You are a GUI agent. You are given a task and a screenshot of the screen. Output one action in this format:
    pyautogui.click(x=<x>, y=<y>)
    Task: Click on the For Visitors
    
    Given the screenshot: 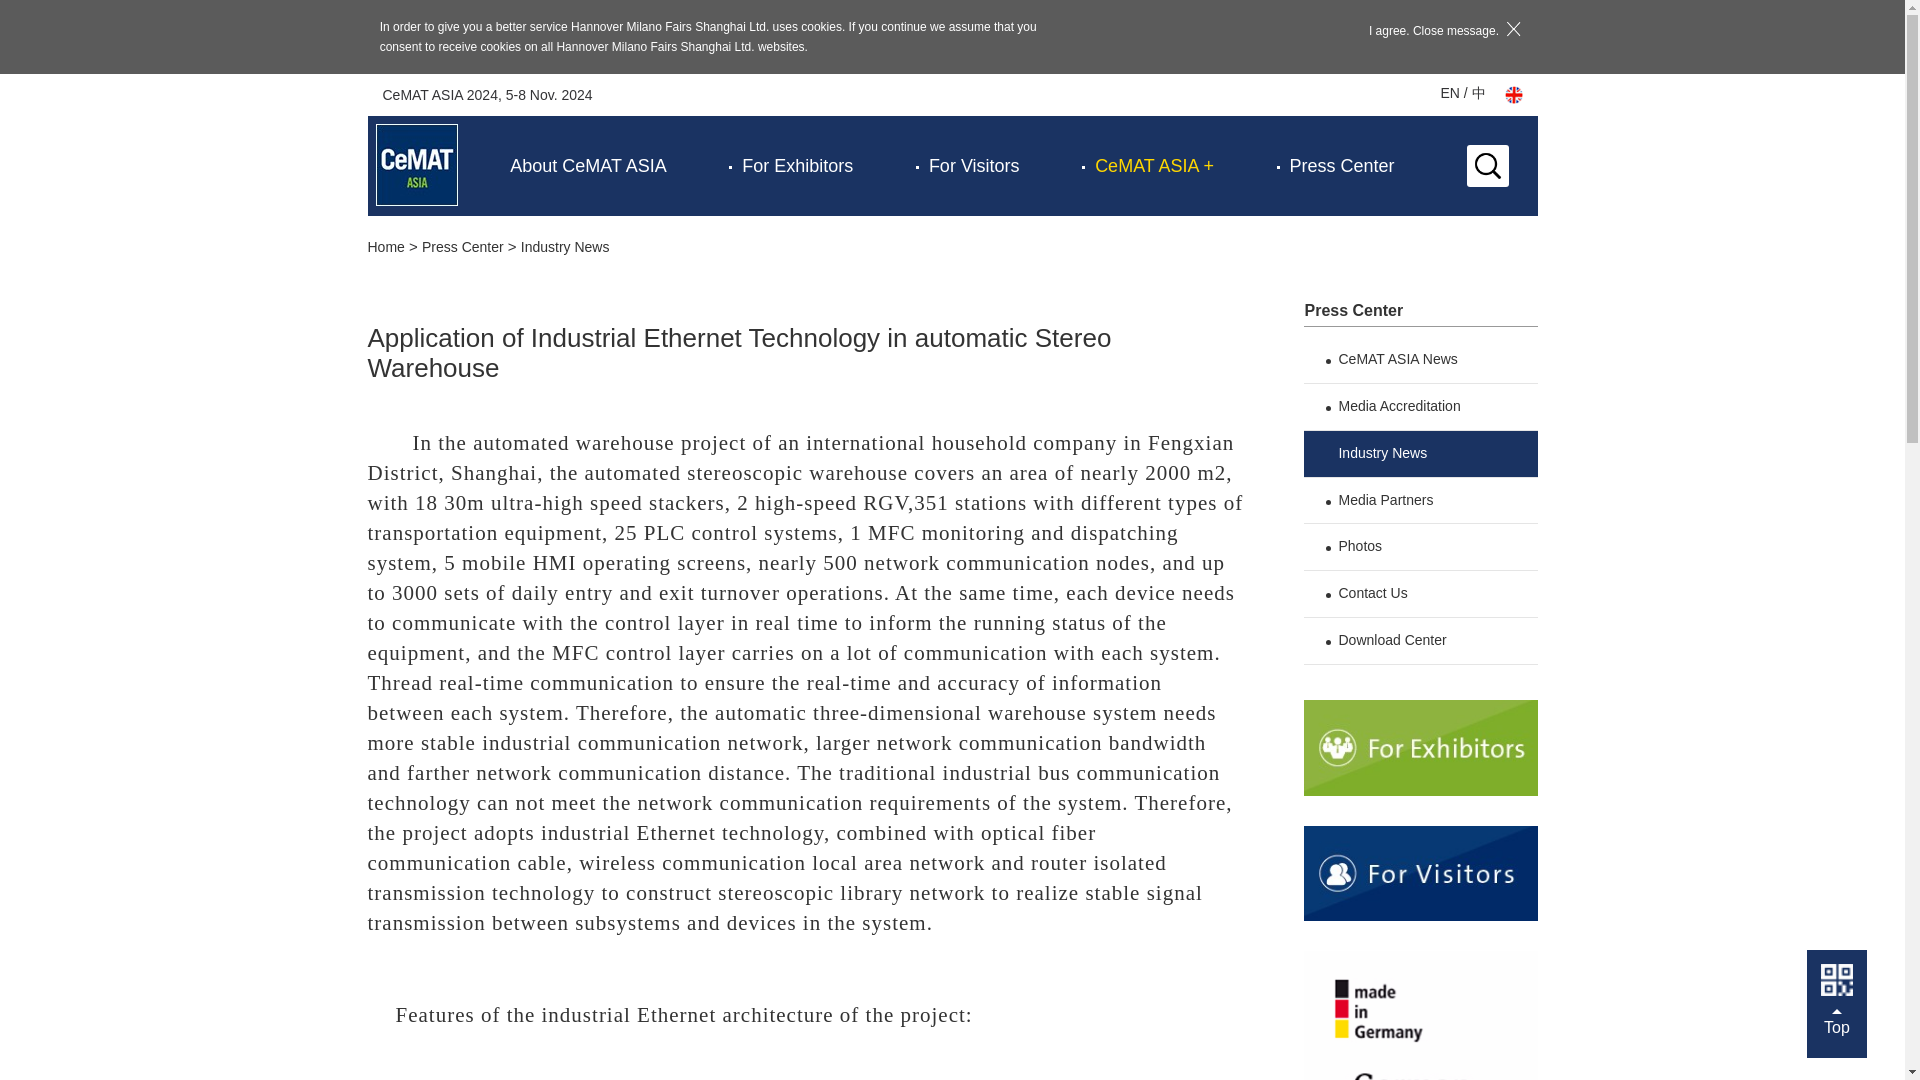 What is the action you would take?
    pyautogui.click(x=974, y=166)
    